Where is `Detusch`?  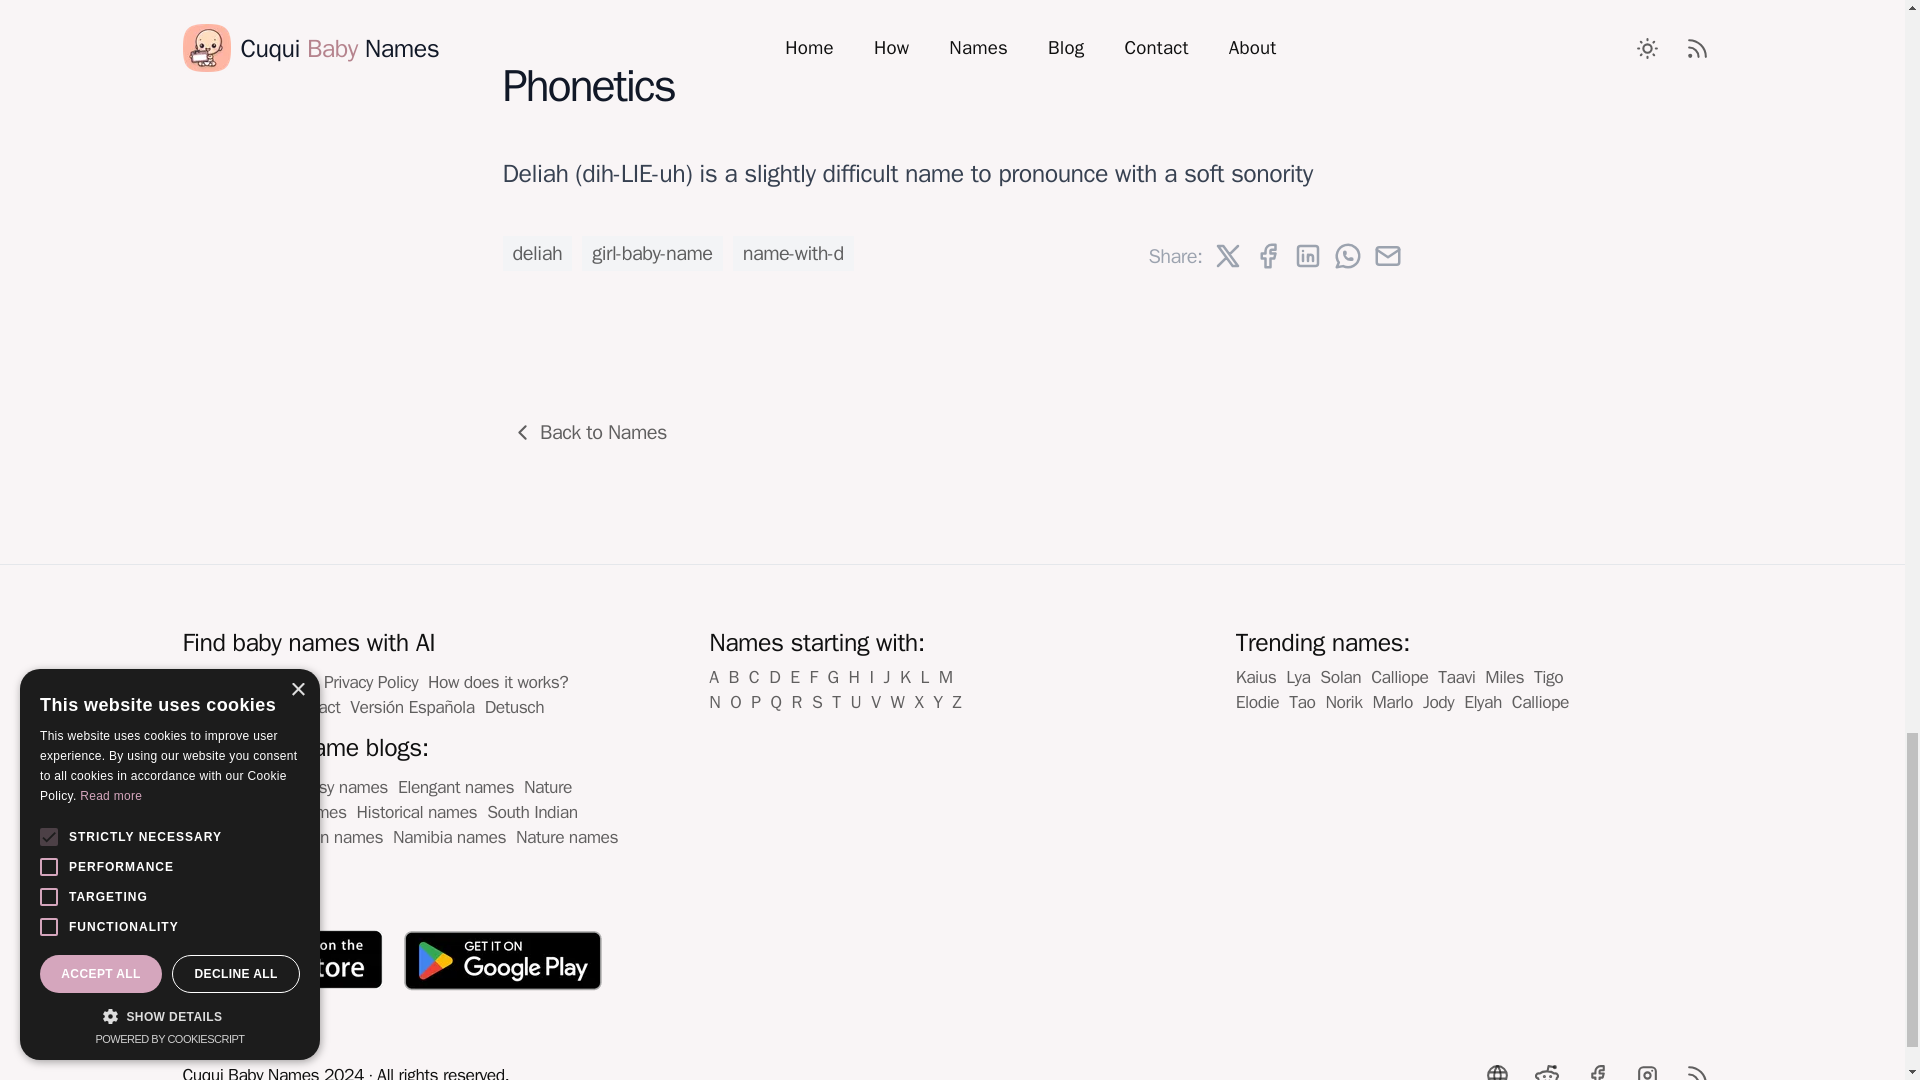
Detusch is located at coordinates (514, 706).